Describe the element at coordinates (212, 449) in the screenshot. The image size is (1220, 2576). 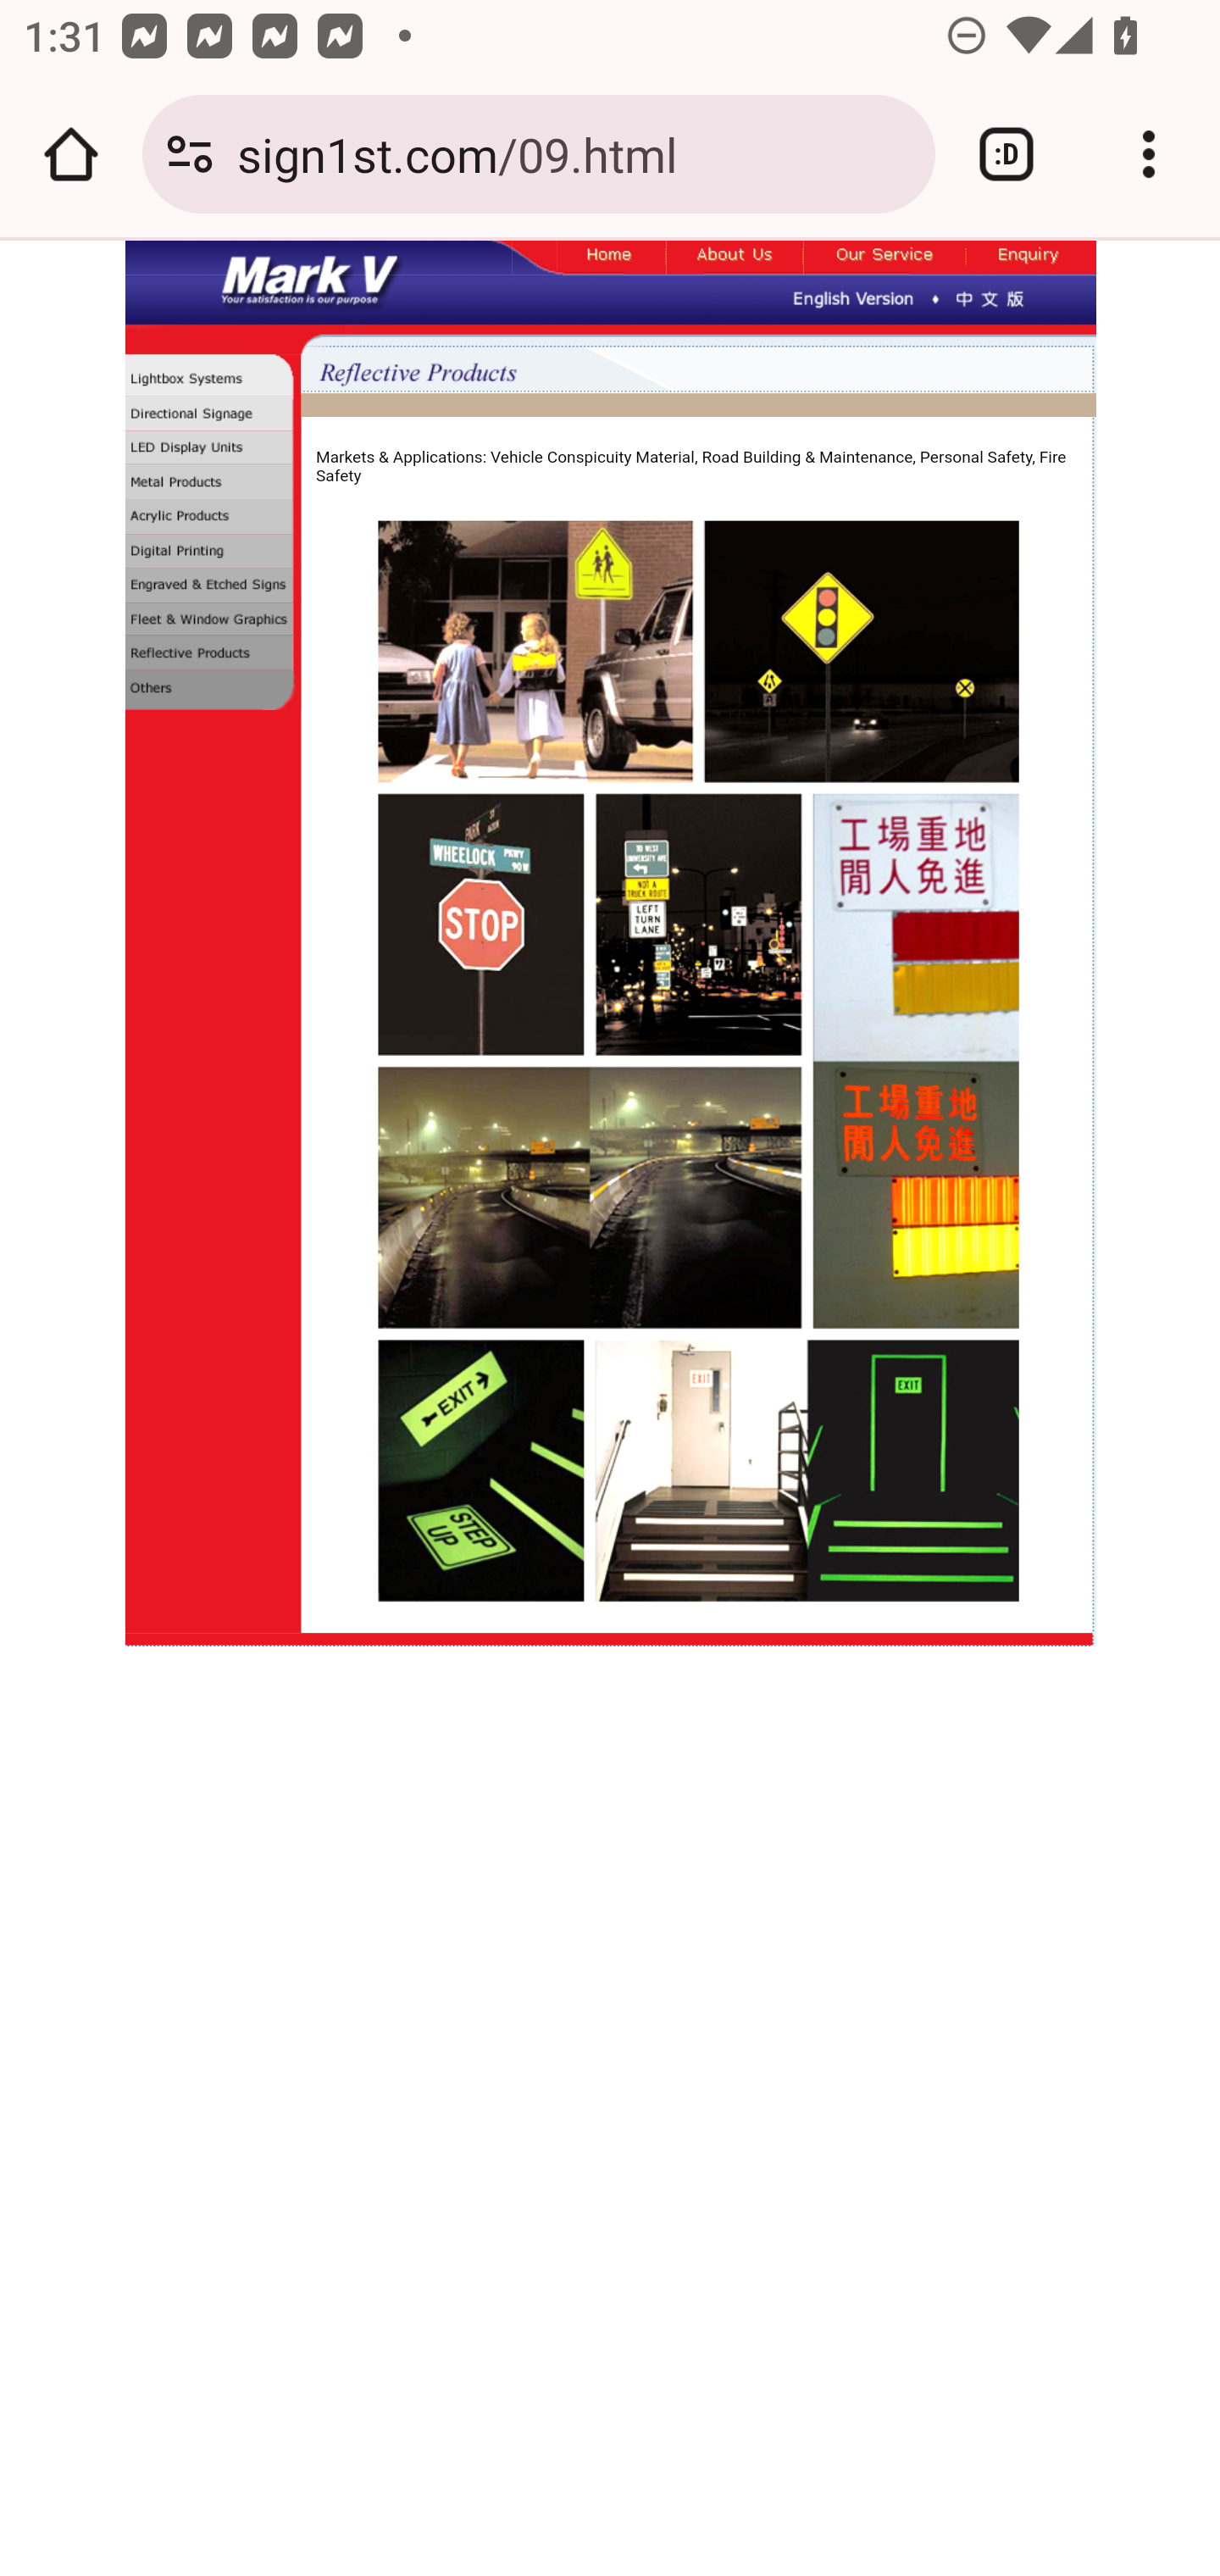
I see `03` at that location.